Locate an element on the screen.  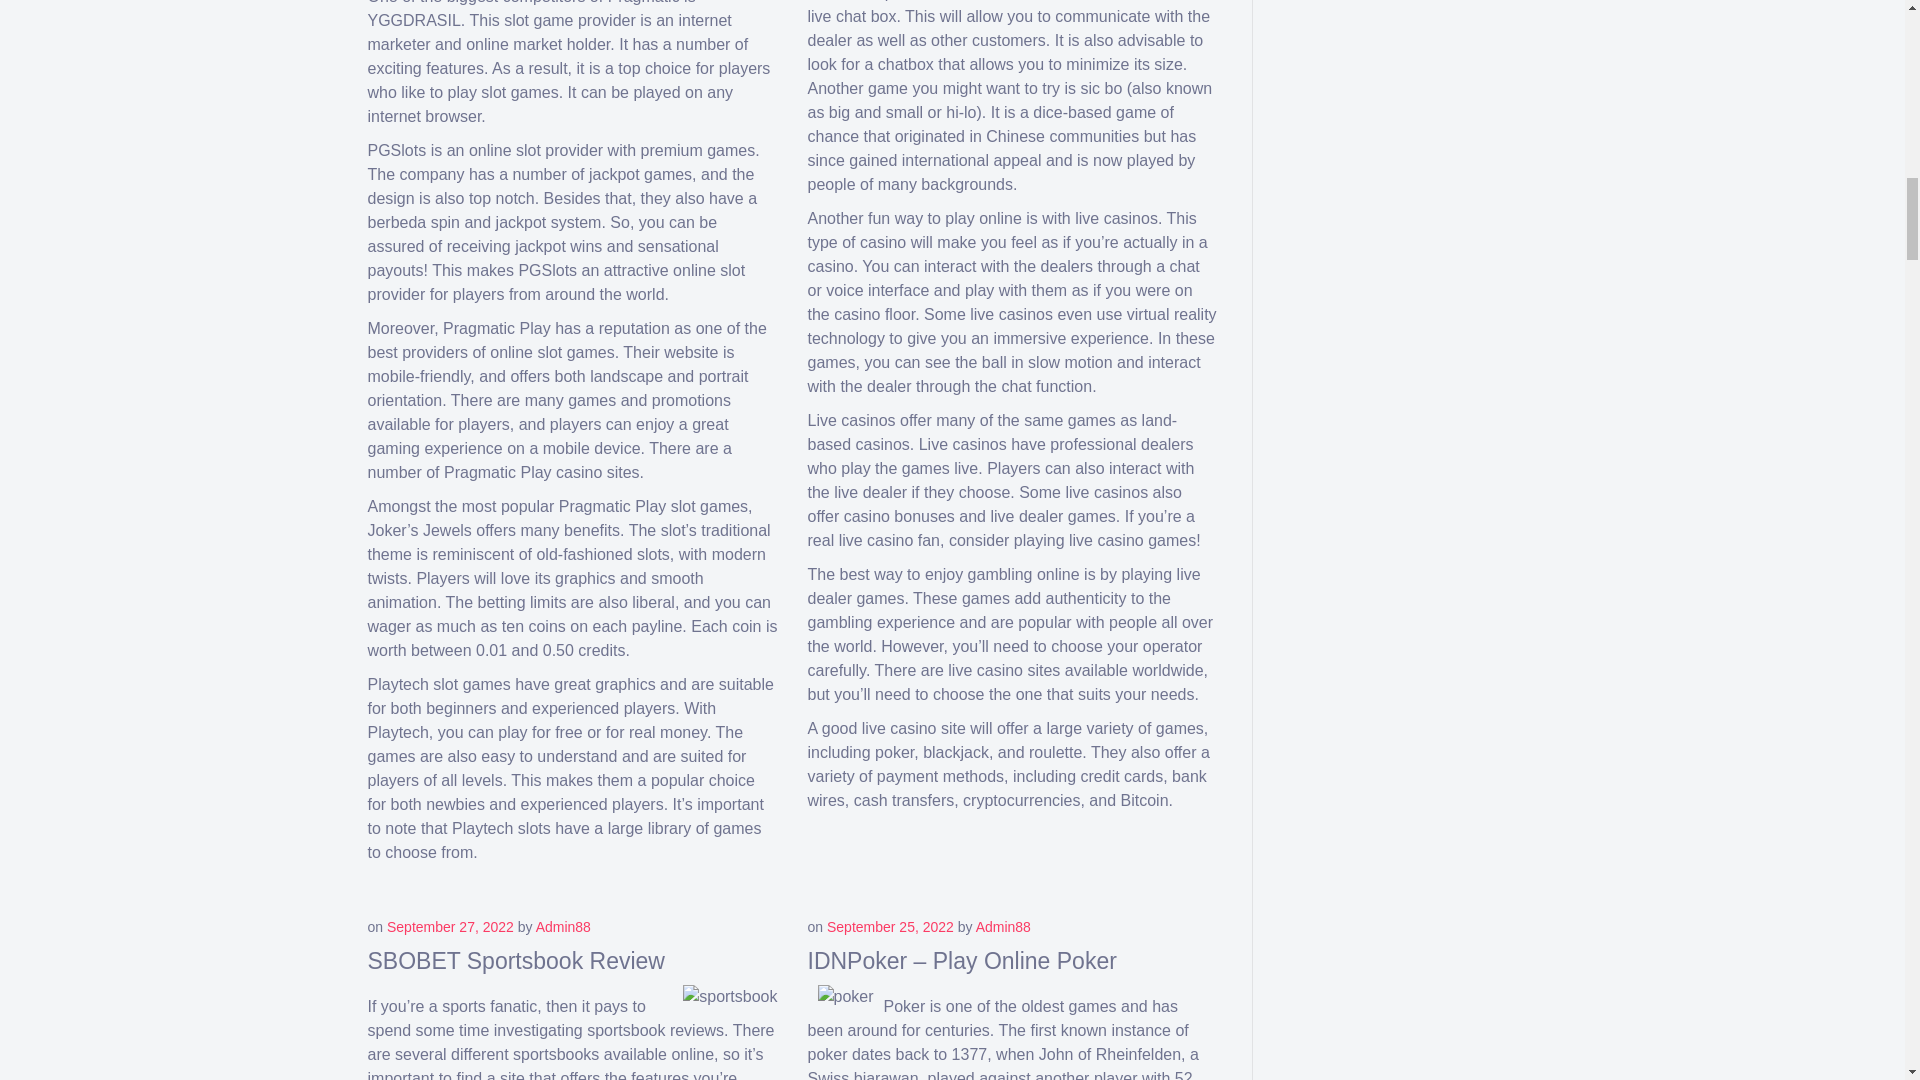
September 25, 2022 is located at coordinates (890, 927).